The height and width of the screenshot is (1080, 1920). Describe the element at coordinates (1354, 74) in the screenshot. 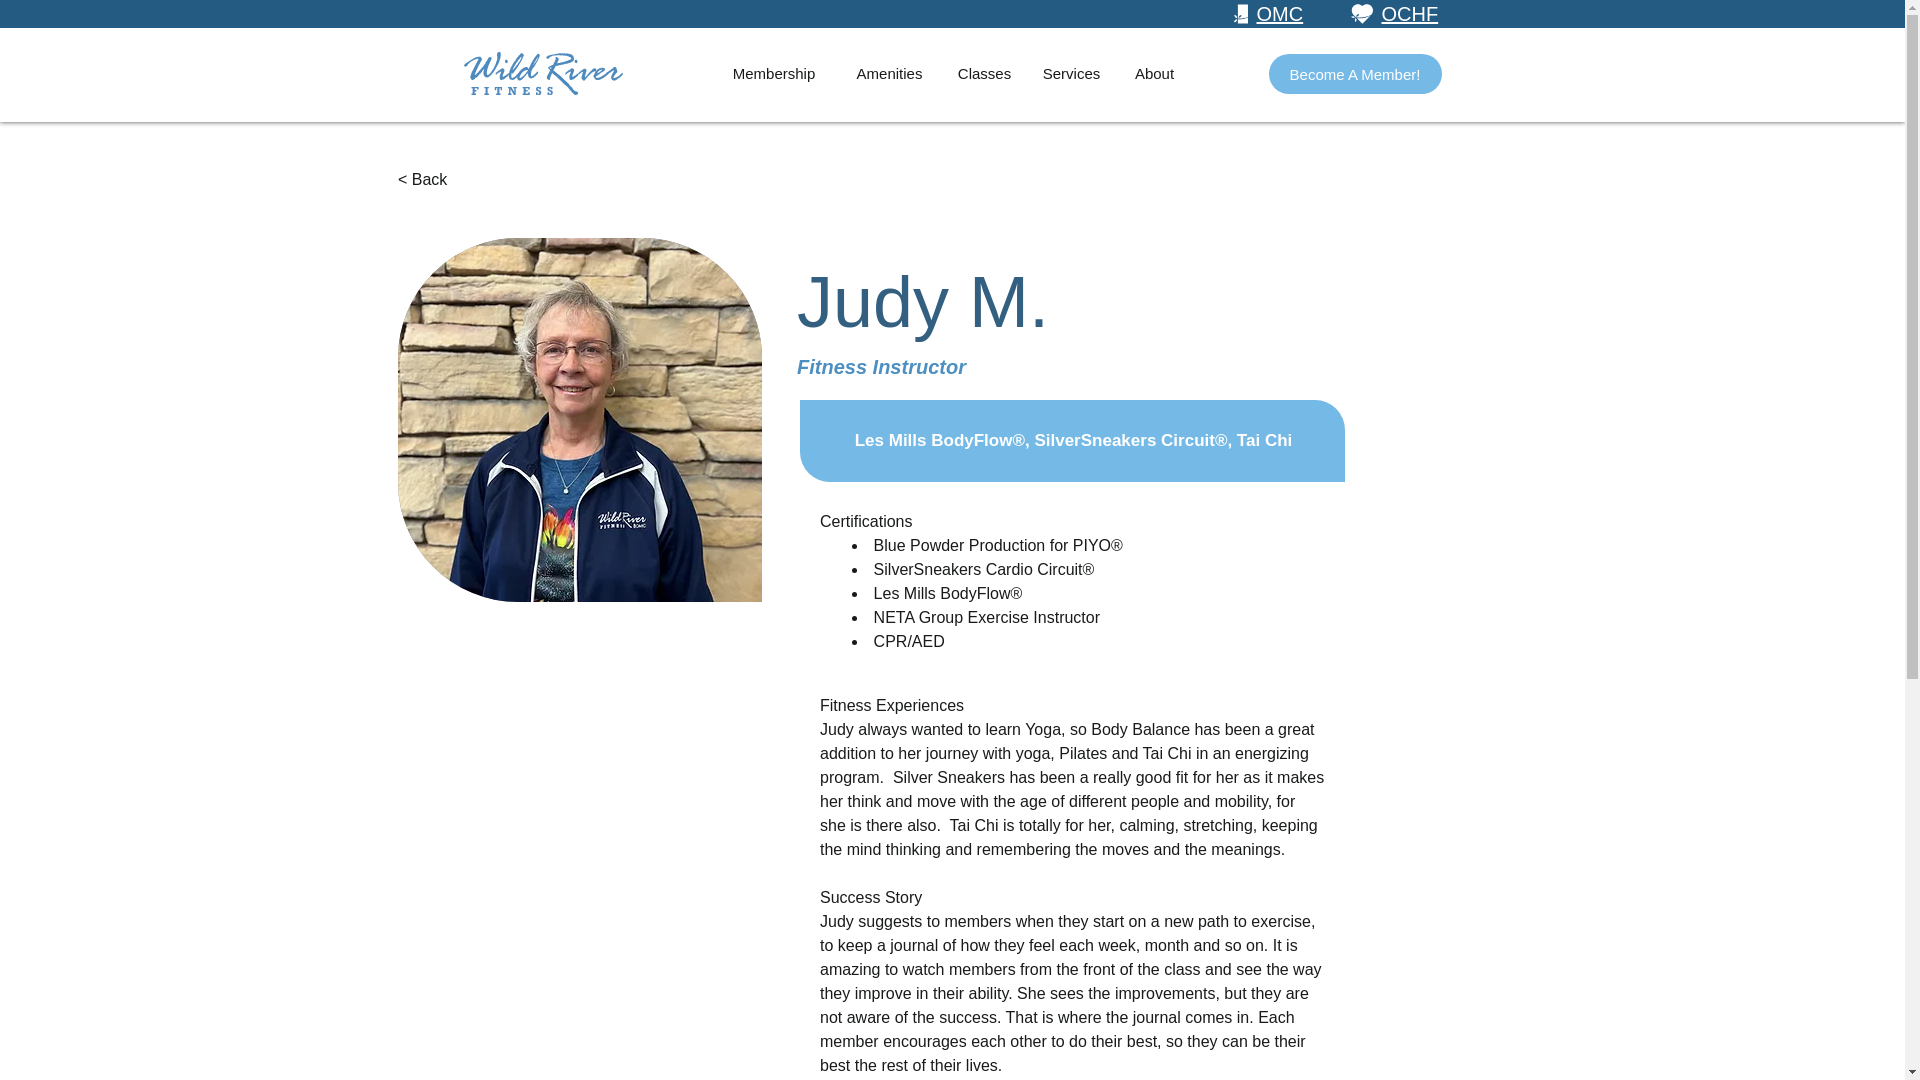

I see `Become A Member!` at that location.